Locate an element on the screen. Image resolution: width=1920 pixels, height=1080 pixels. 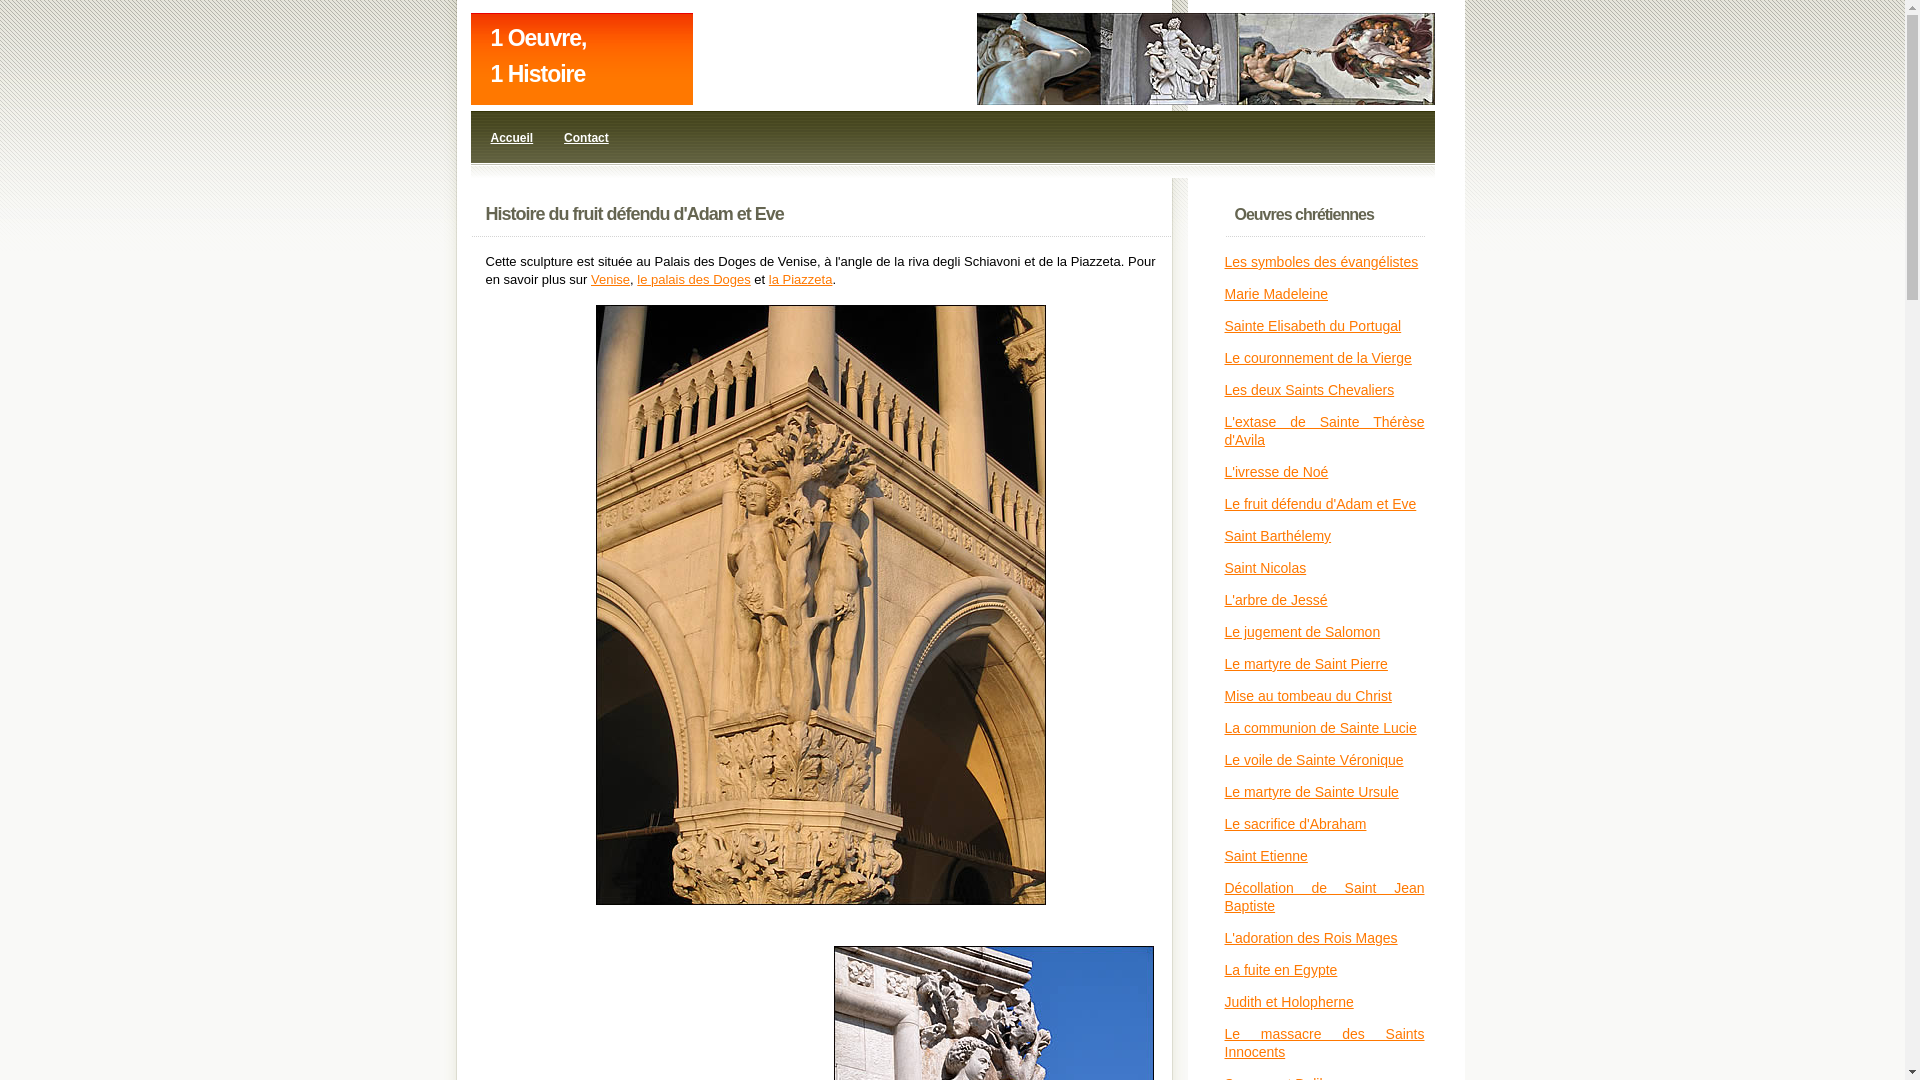
le palais des Doges is located at coordinates (694, 280).